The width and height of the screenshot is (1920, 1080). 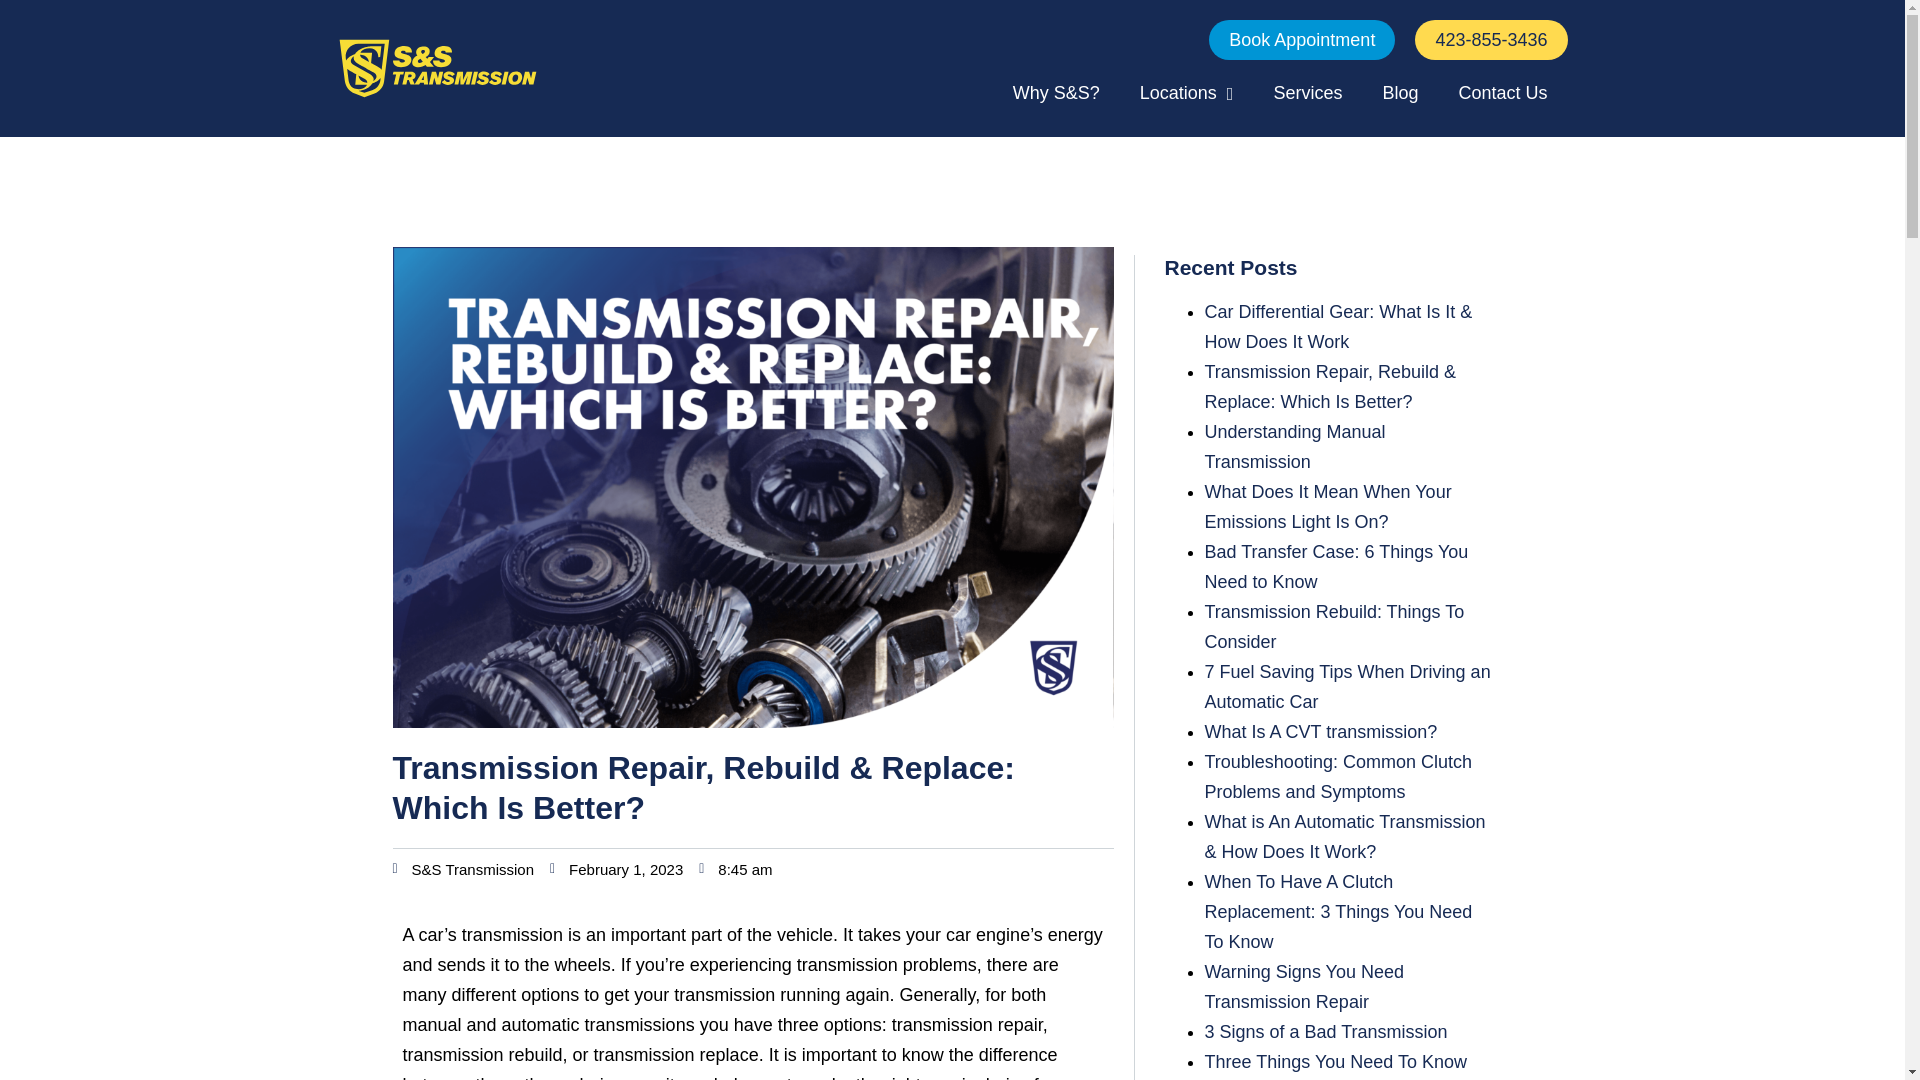 What do you see at coordinates (1302, 40) in the screenshot?
I see `Book Appointment` at bounding box center [1302, 40].